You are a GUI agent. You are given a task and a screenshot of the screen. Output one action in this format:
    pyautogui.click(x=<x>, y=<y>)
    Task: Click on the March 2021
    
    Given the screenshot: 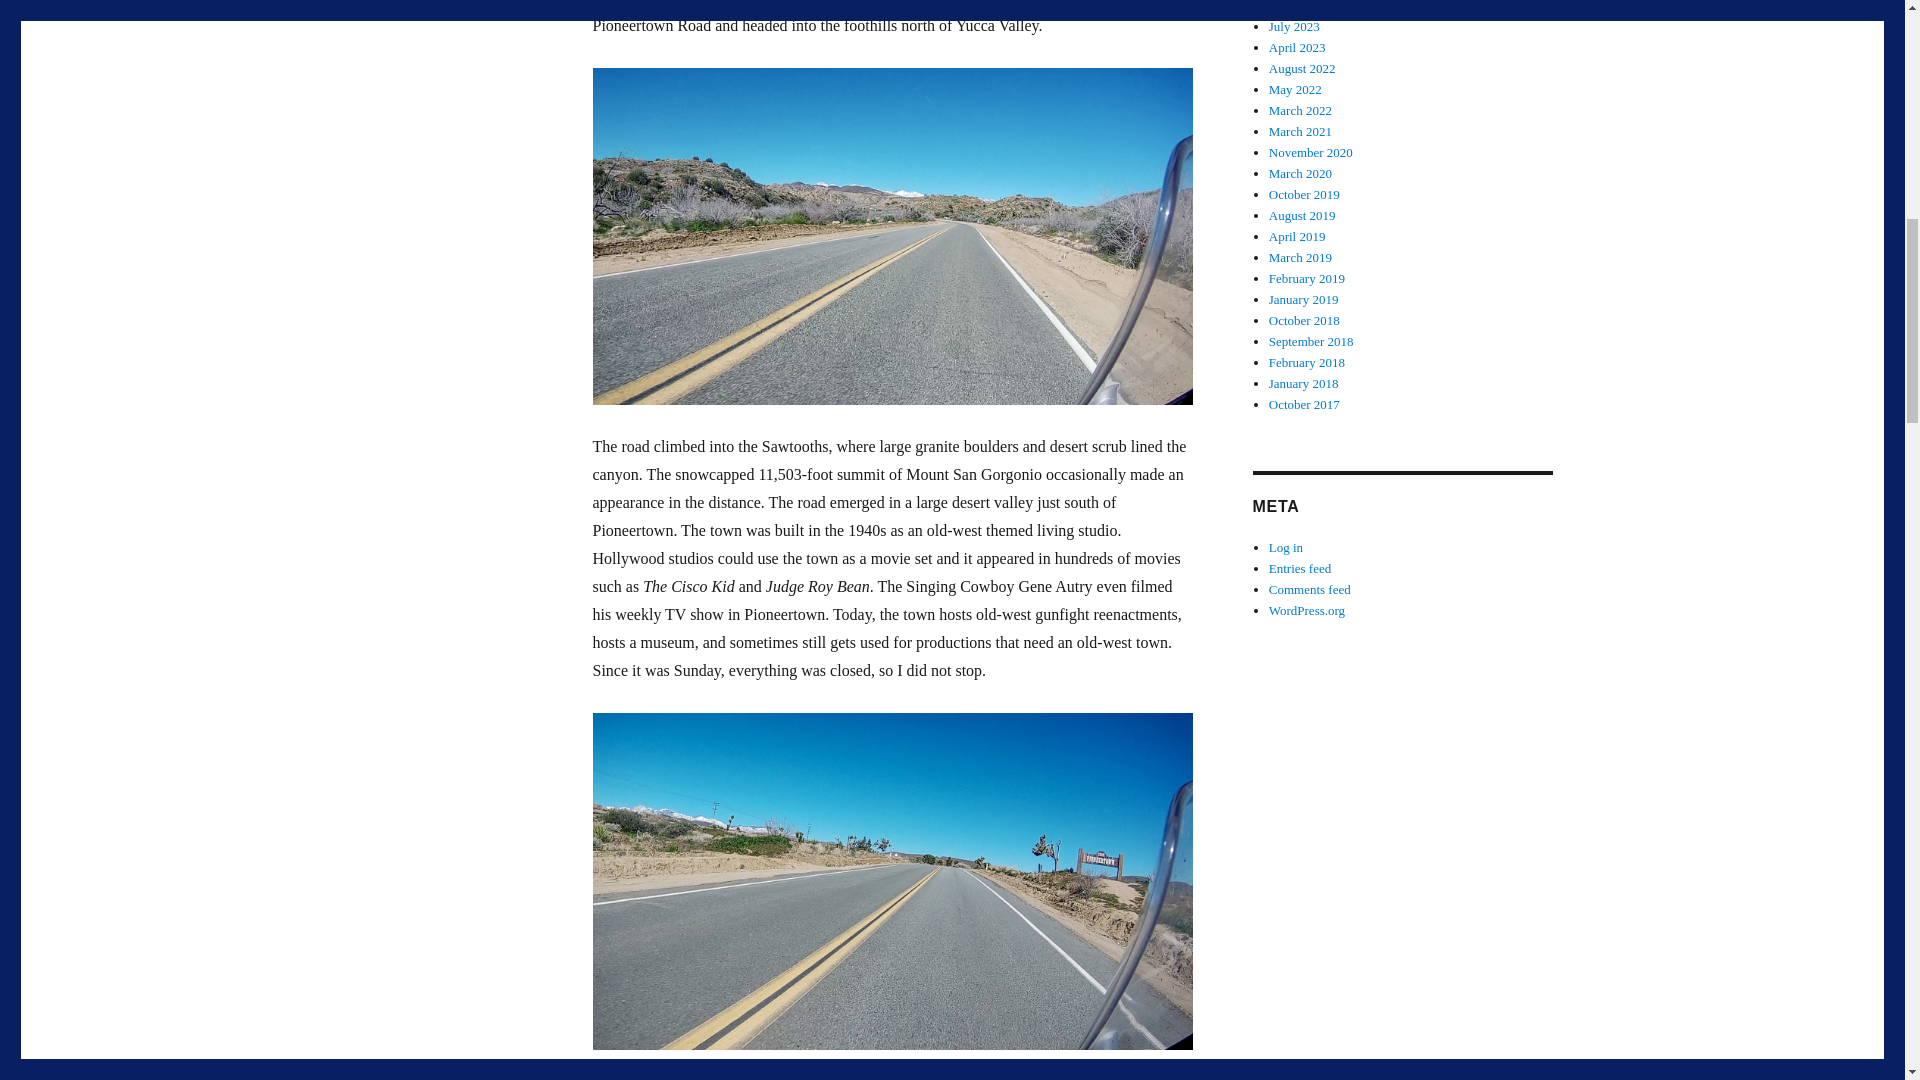 What is the action you would take?
    pyautogui.click(x=1300, y=132)
    